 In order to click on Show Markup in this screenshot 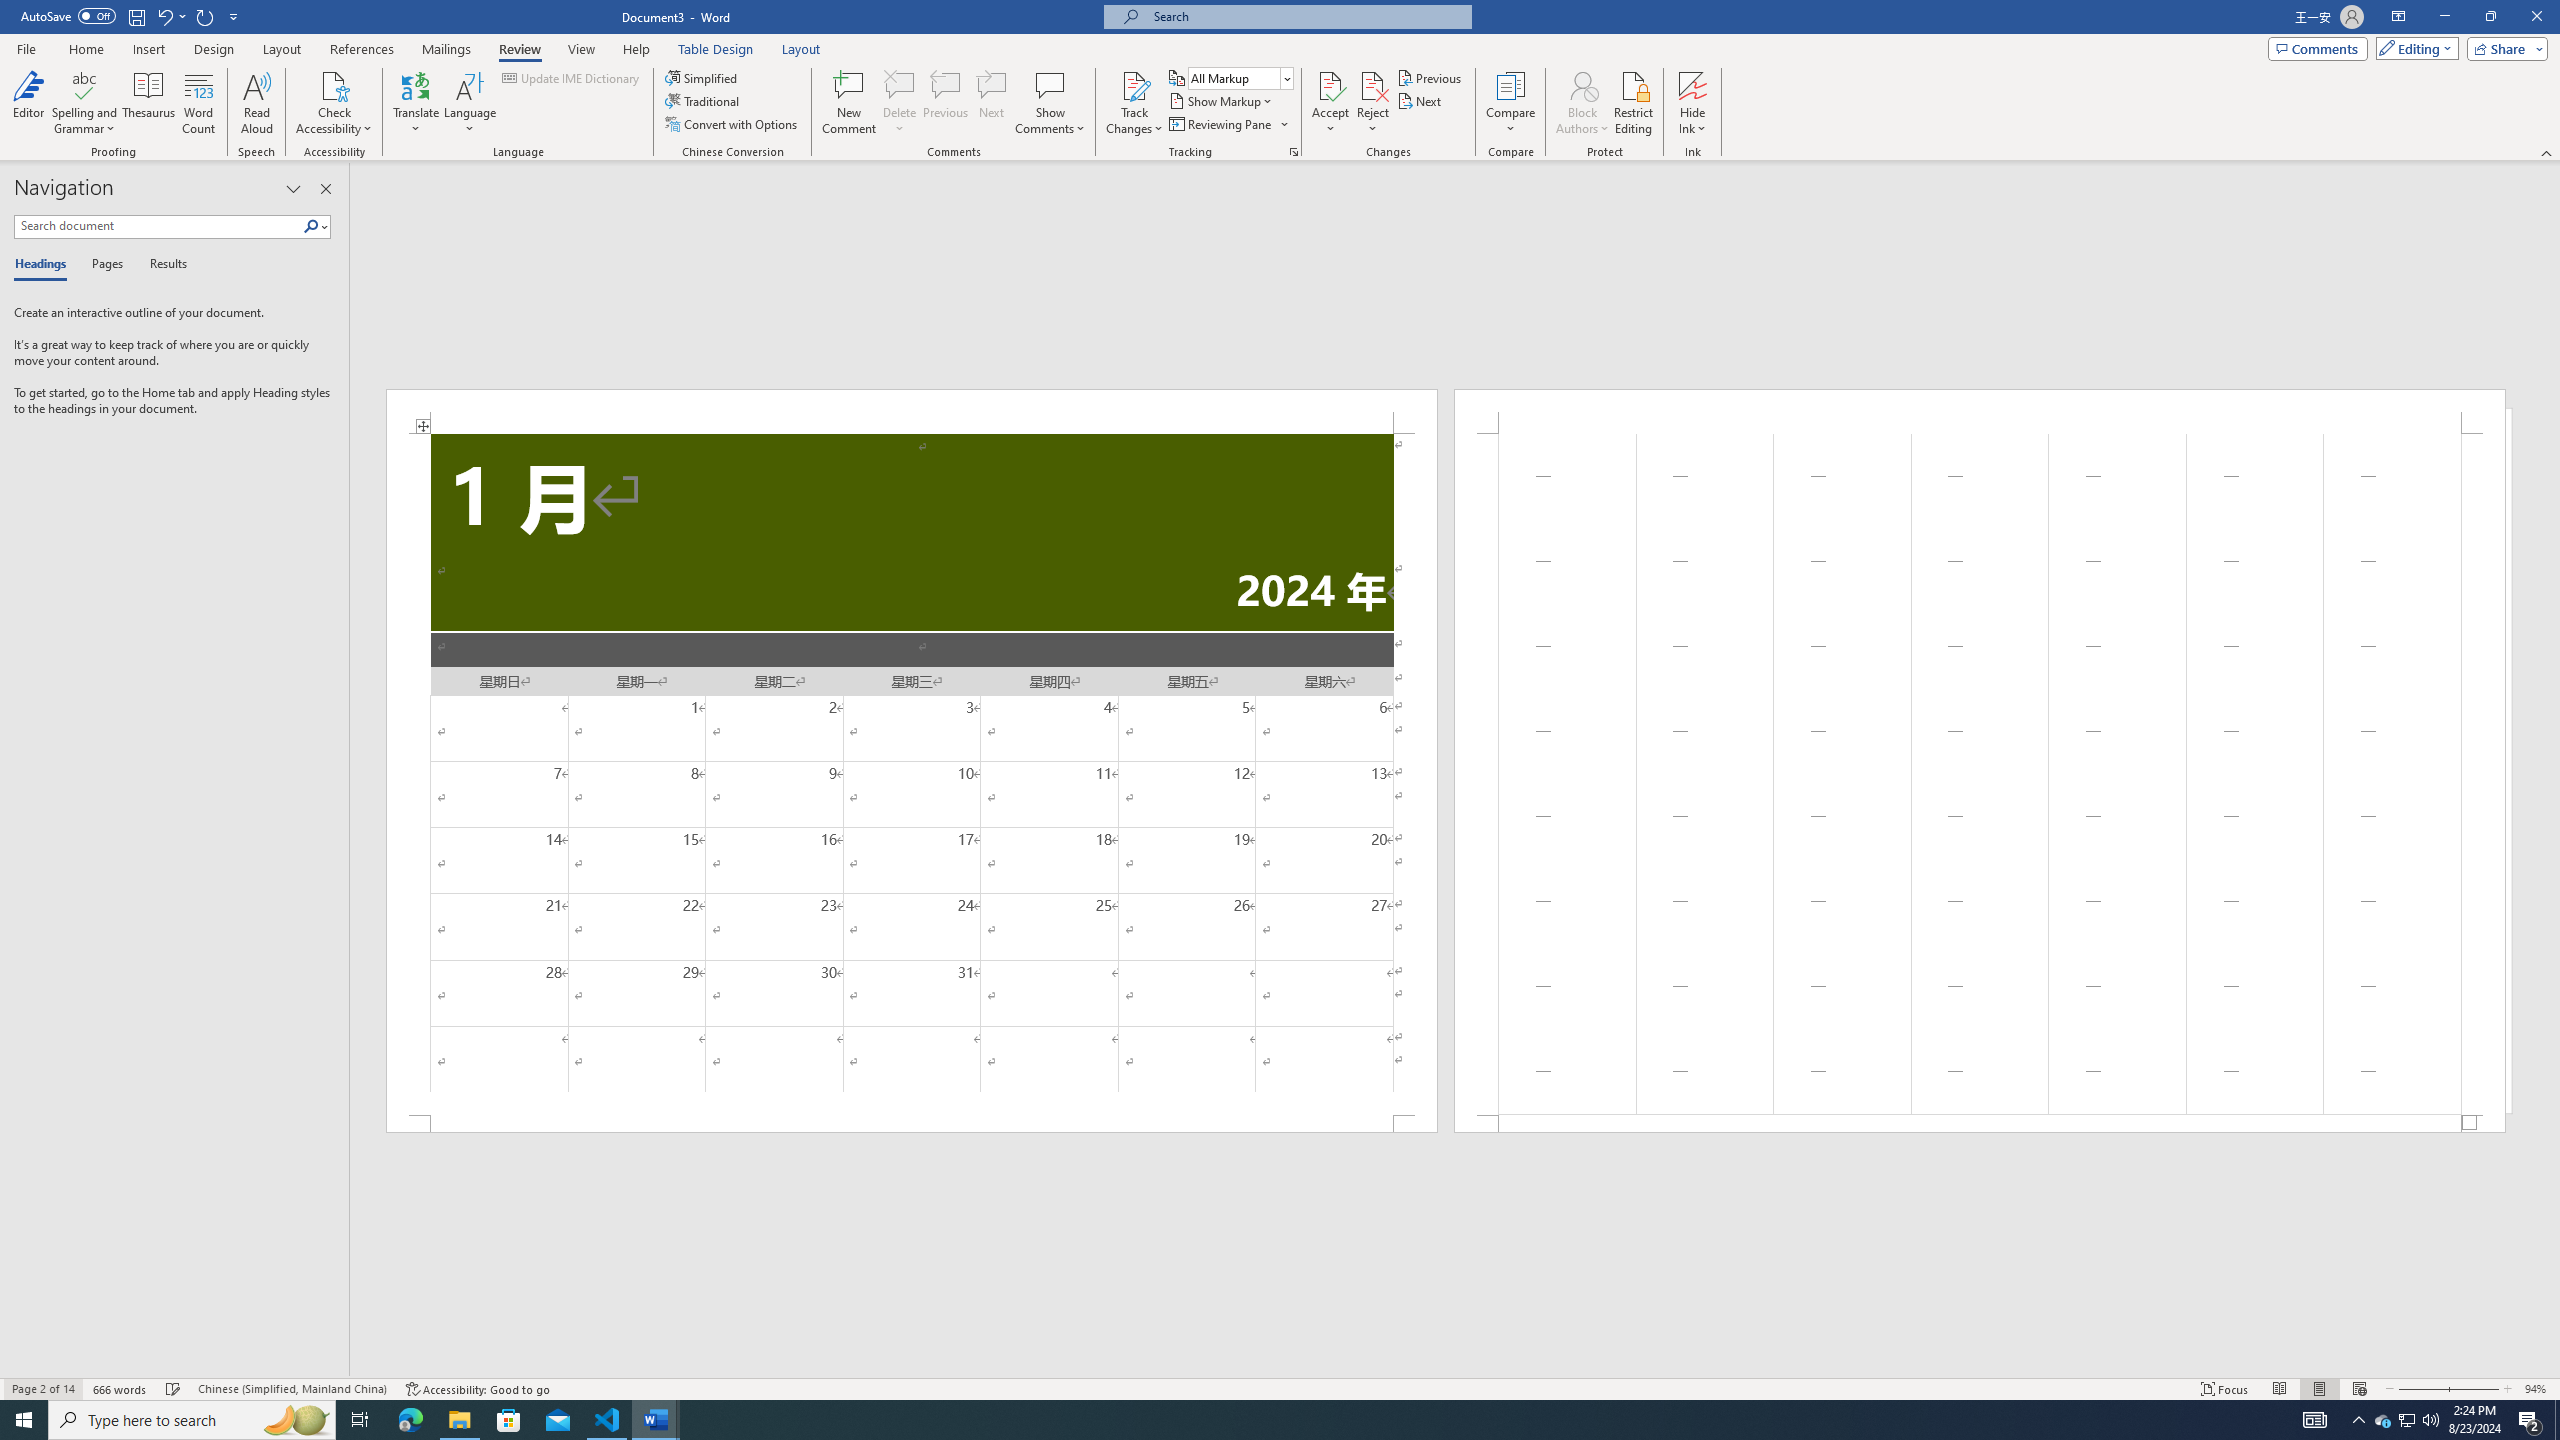, I will do `click(1222, 100)`.